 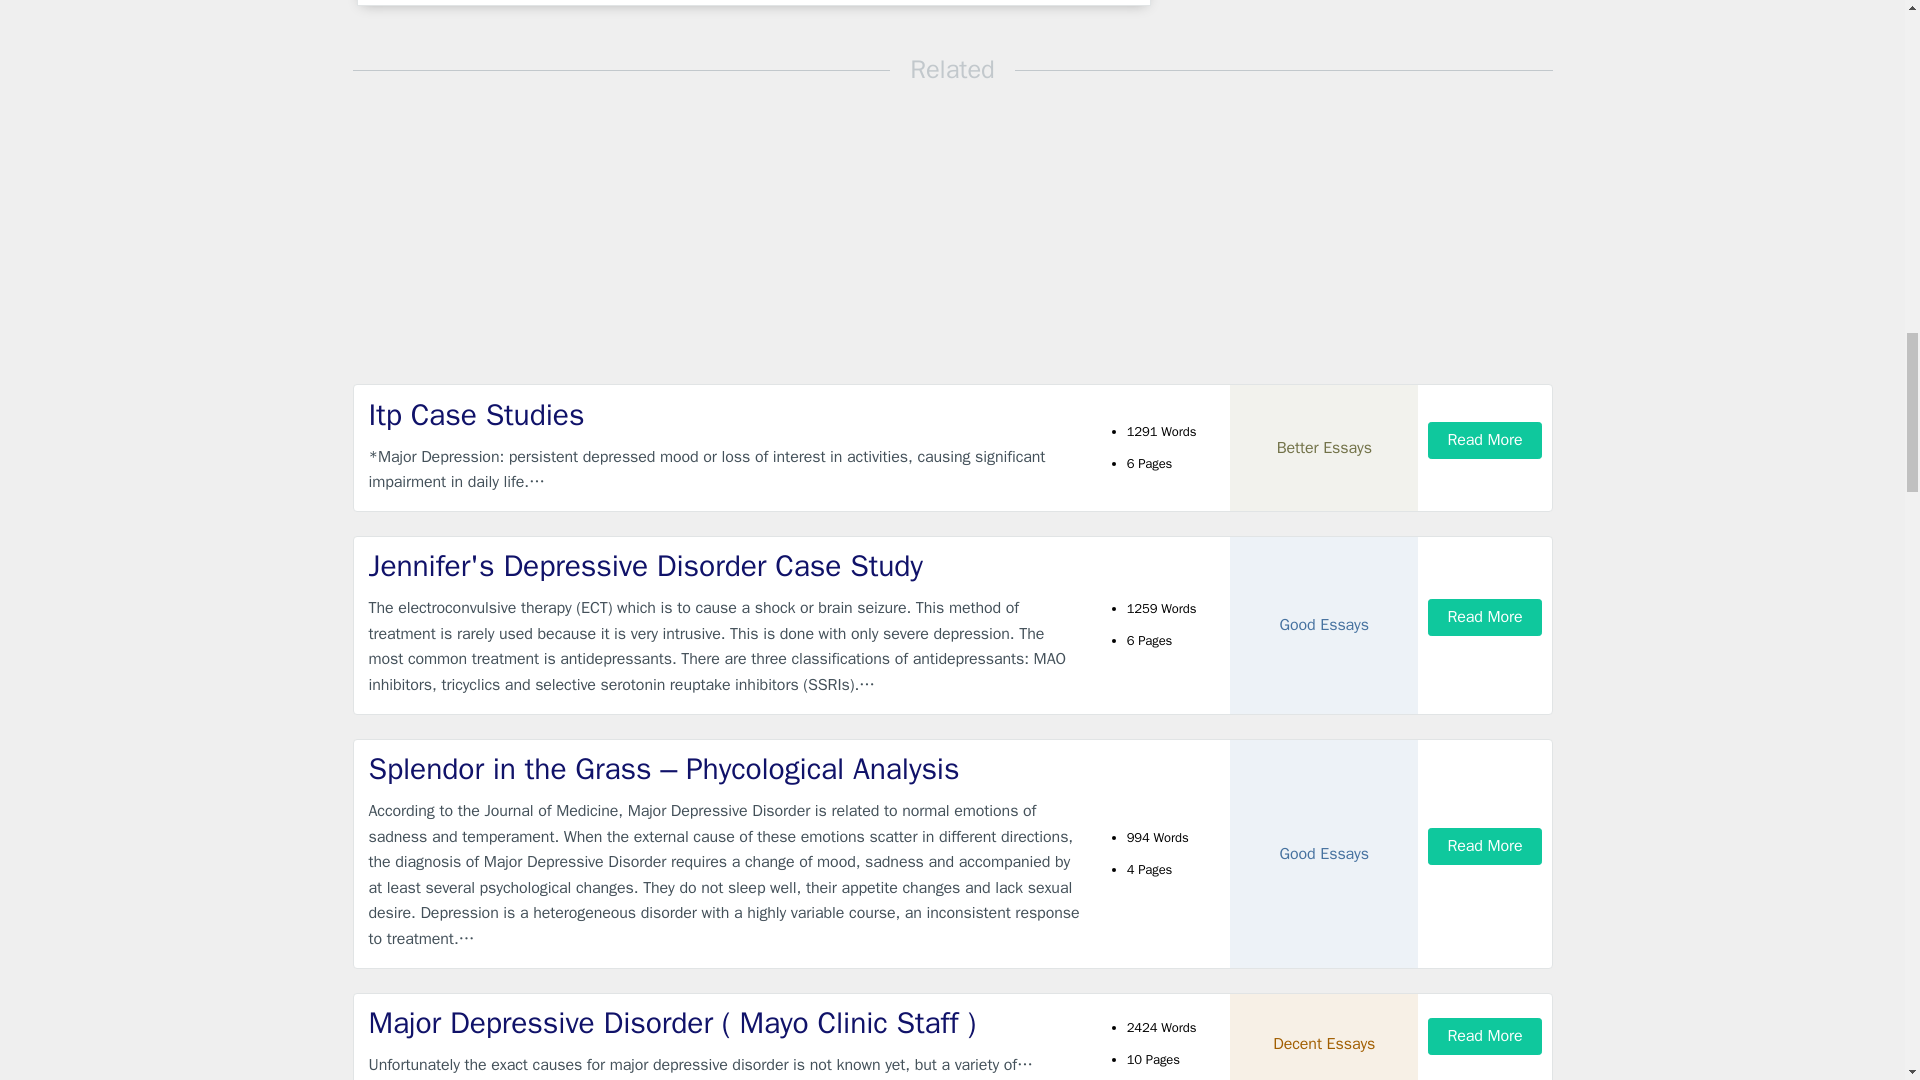 What do you see at coordinates (1484, 846) in the screenshot?
I see `Read More` at bounding box center [1484, 846].